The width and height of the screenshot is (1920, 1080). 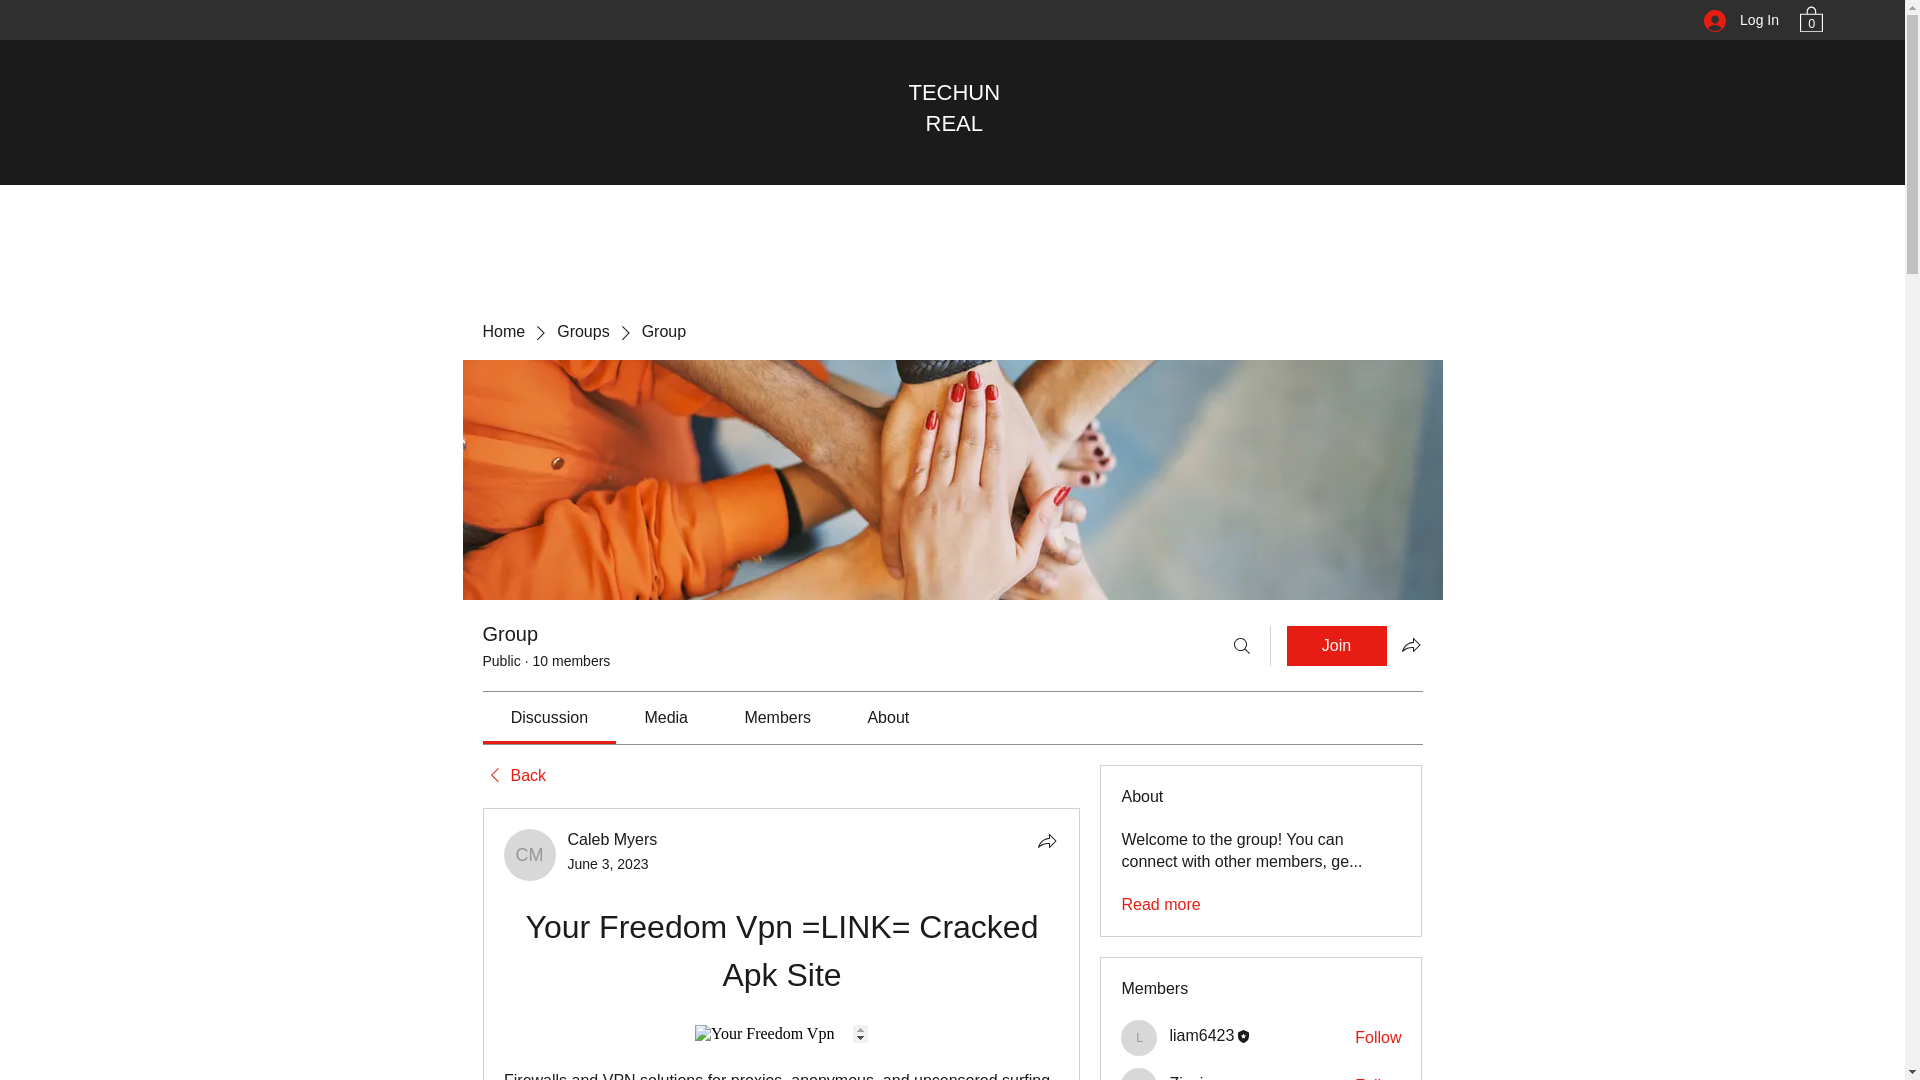 I want to click on Follow, so click(x=1378, y=1077).